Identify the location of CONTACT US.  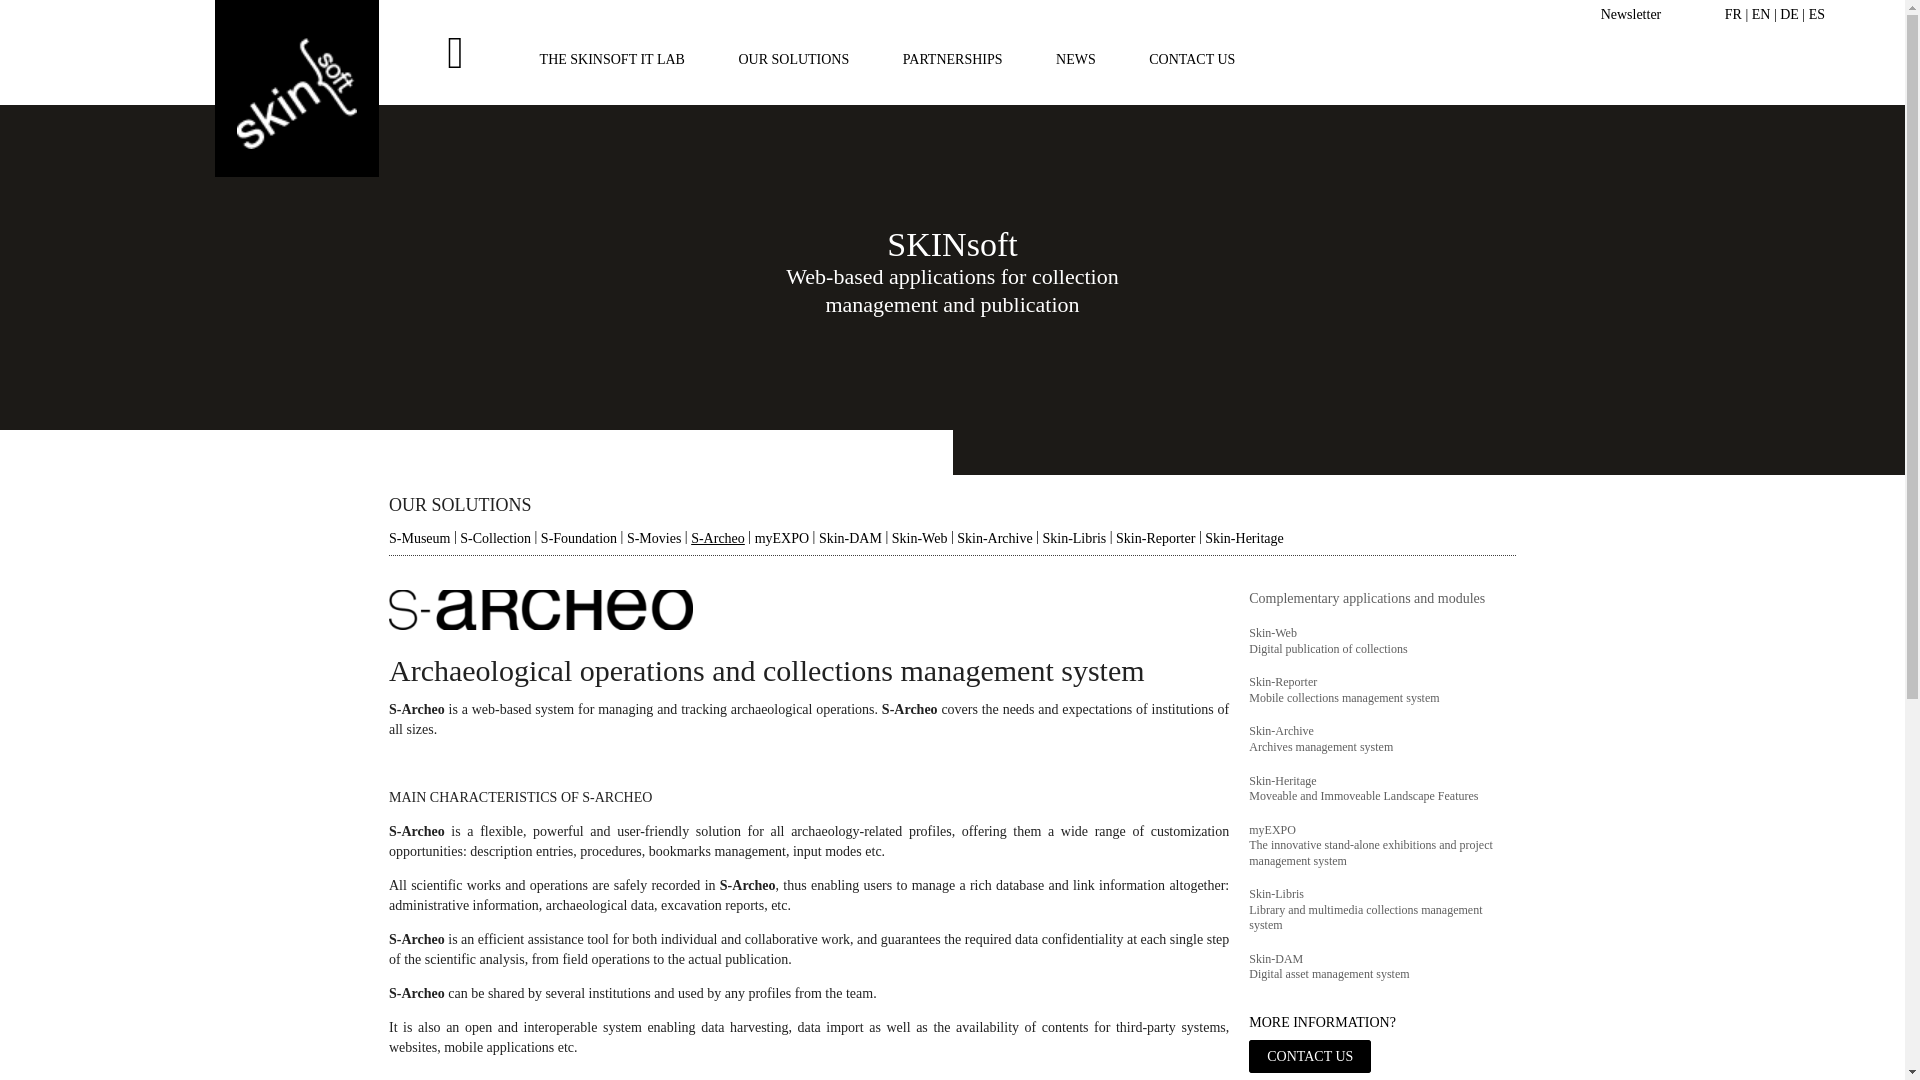
(1191, 58).